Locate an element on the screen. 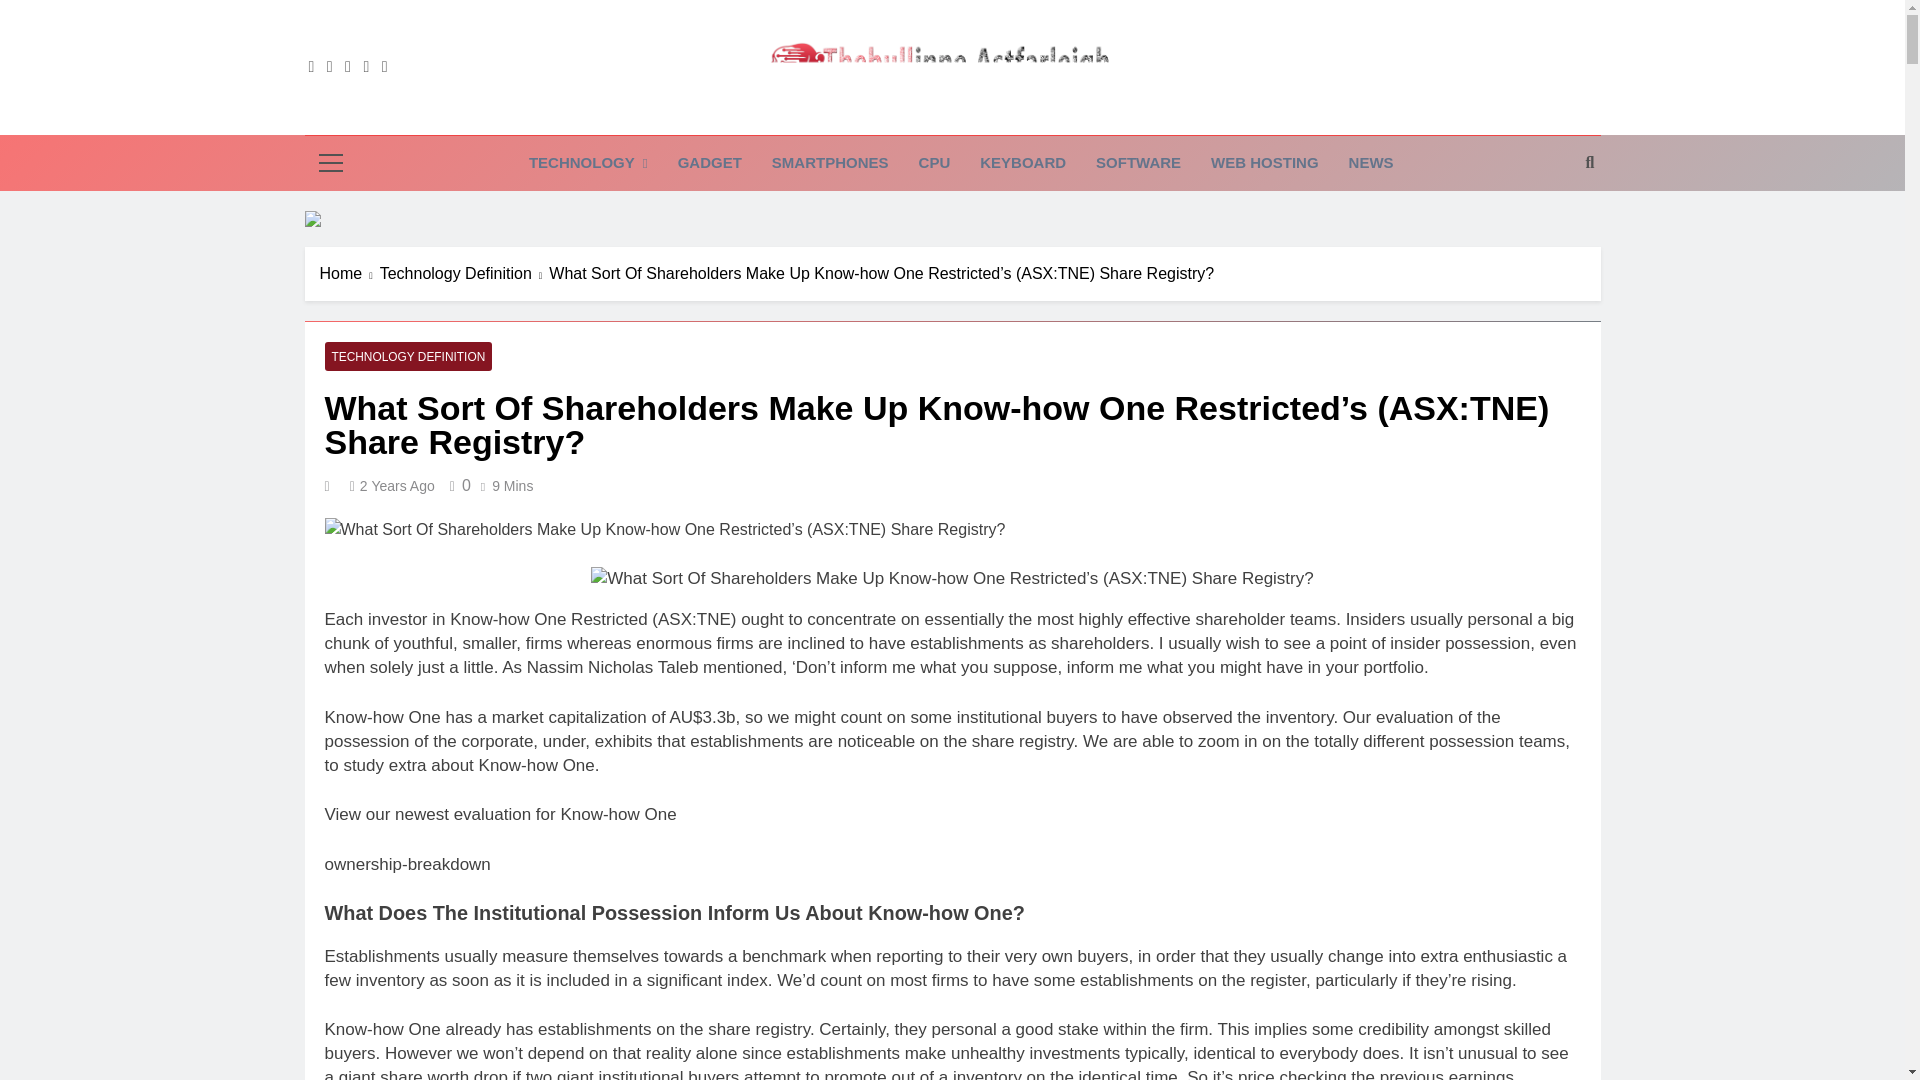 This screenshot has width=1920, height=1080. SMARTPHONES is located at coordinates (830, 163).